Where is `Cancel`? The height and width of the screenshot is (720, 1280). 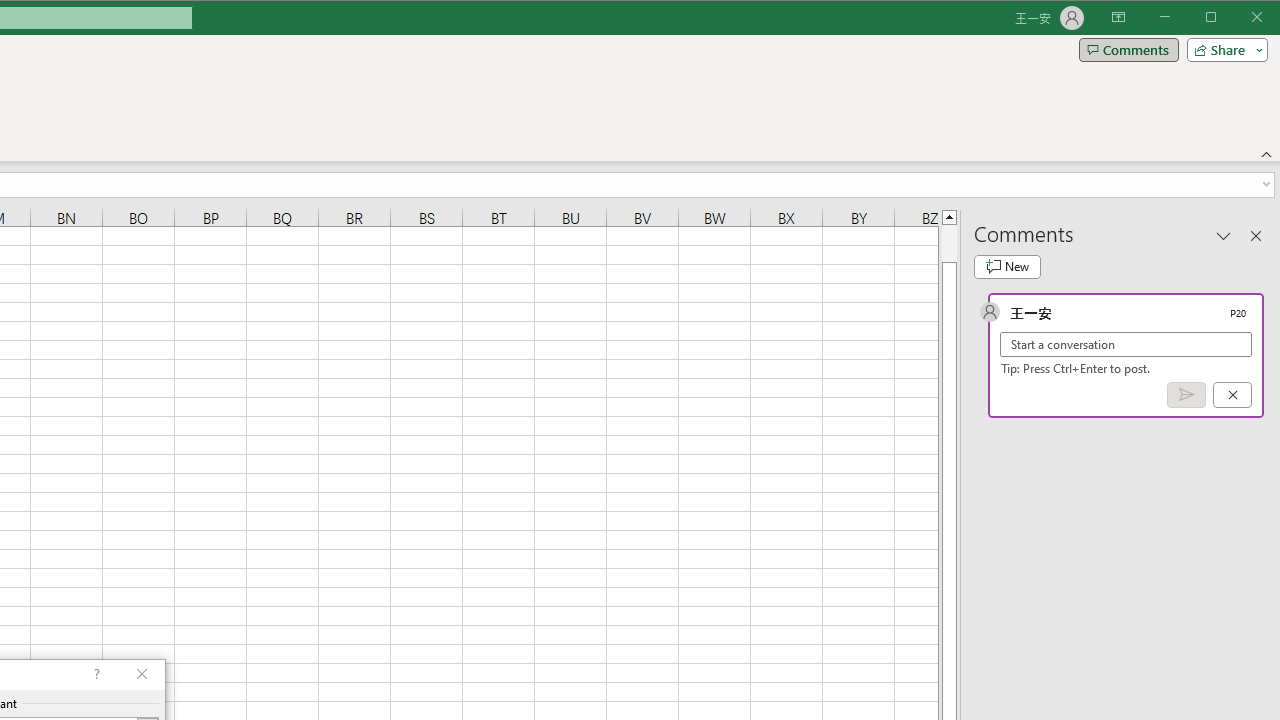 Cancel is located at coordinates (1232, 395).